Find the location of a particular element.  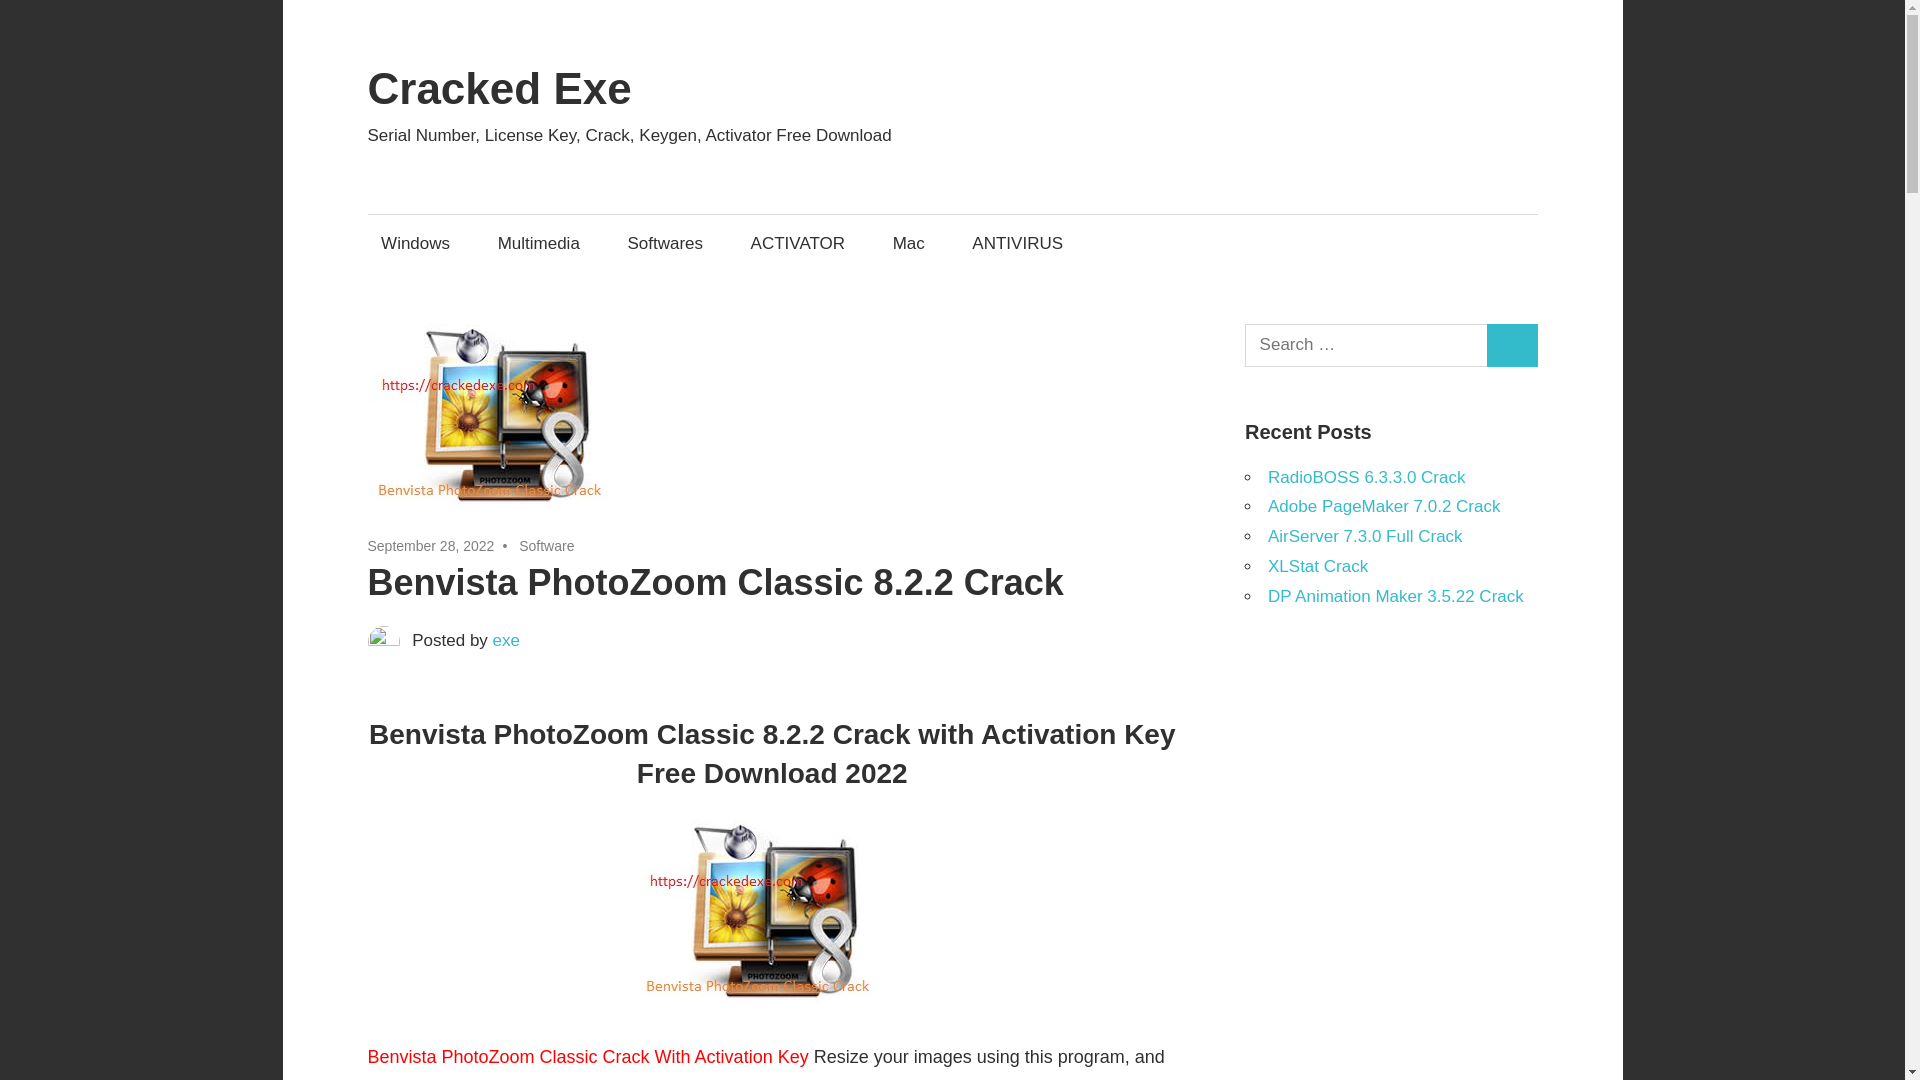

Cracked Exe is located at coordinates (500, 88).